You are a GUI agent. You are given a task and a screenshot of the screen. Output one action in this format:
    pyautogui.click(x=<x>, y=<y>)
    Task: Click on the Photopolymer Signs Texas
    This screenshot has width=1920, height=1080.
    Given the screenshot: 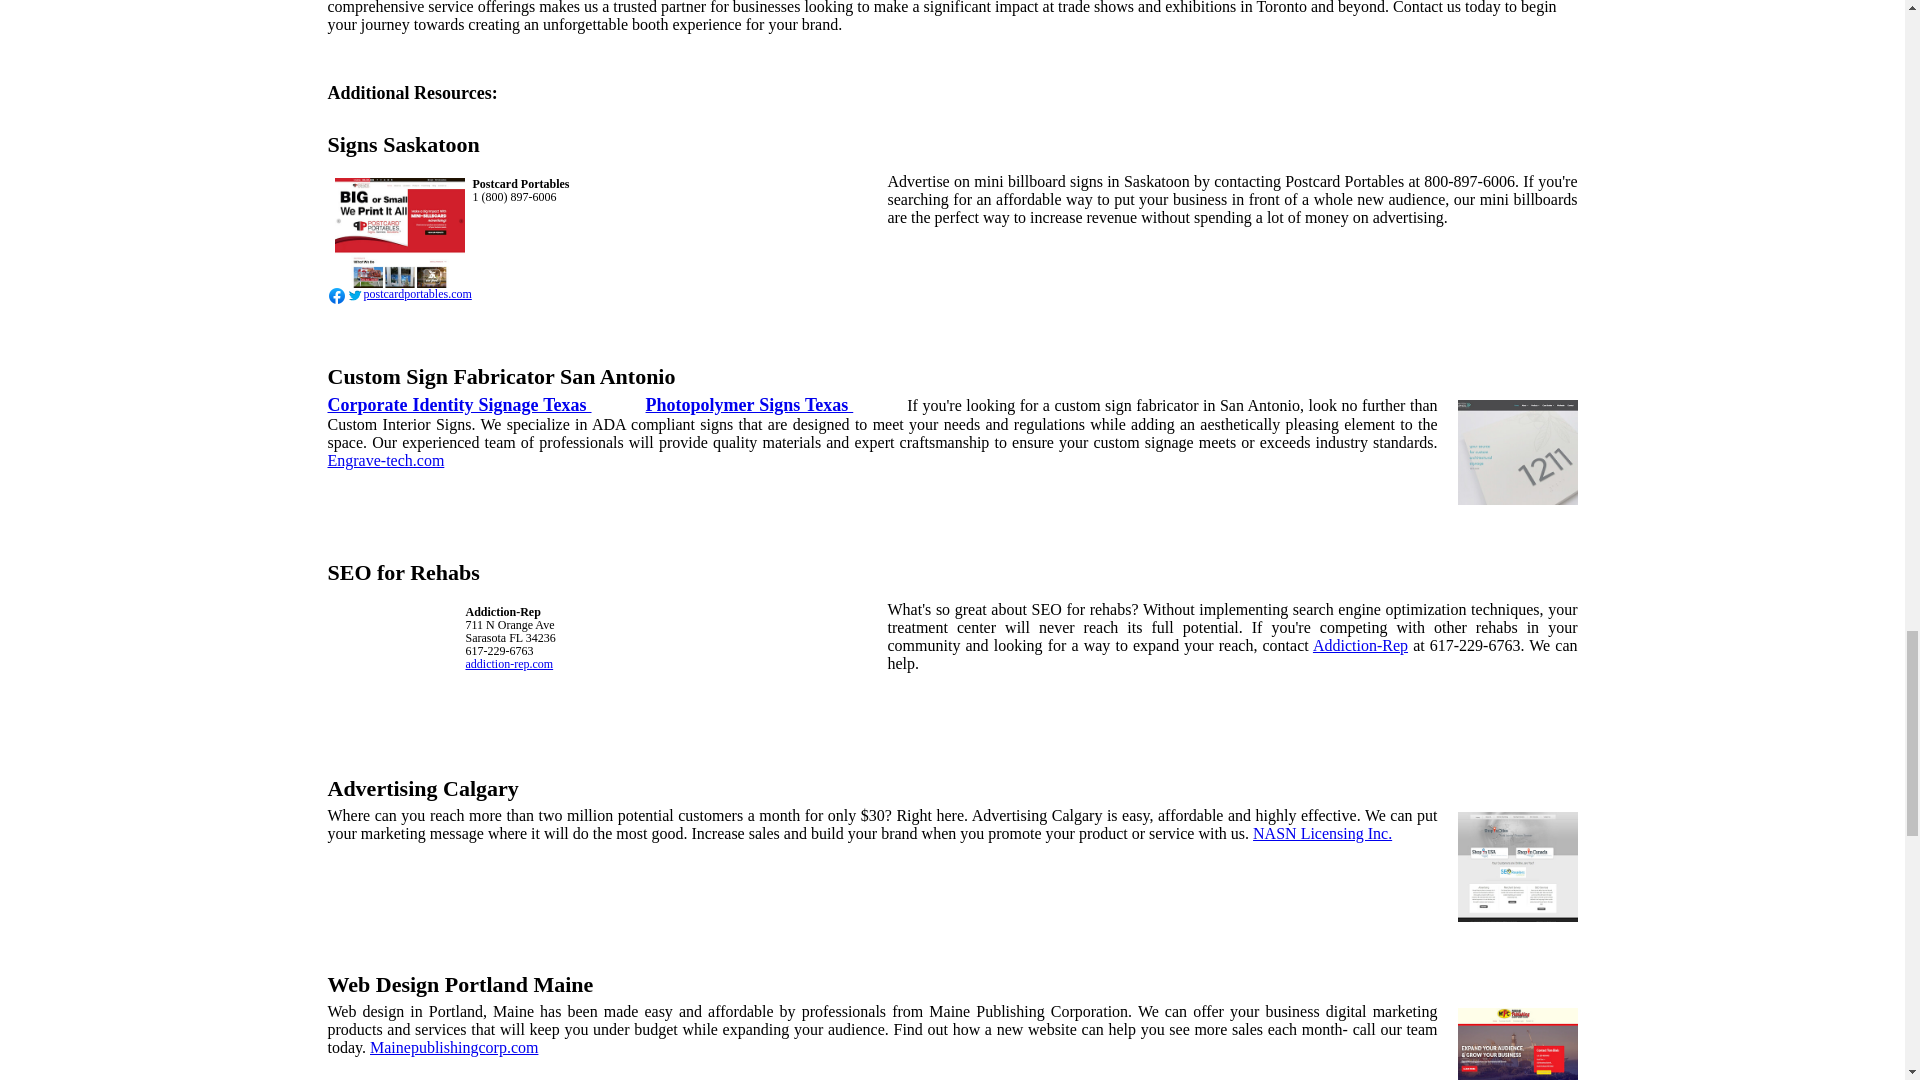 What is the action you would take?
    pyautogui.click(x=750, y=404)
    